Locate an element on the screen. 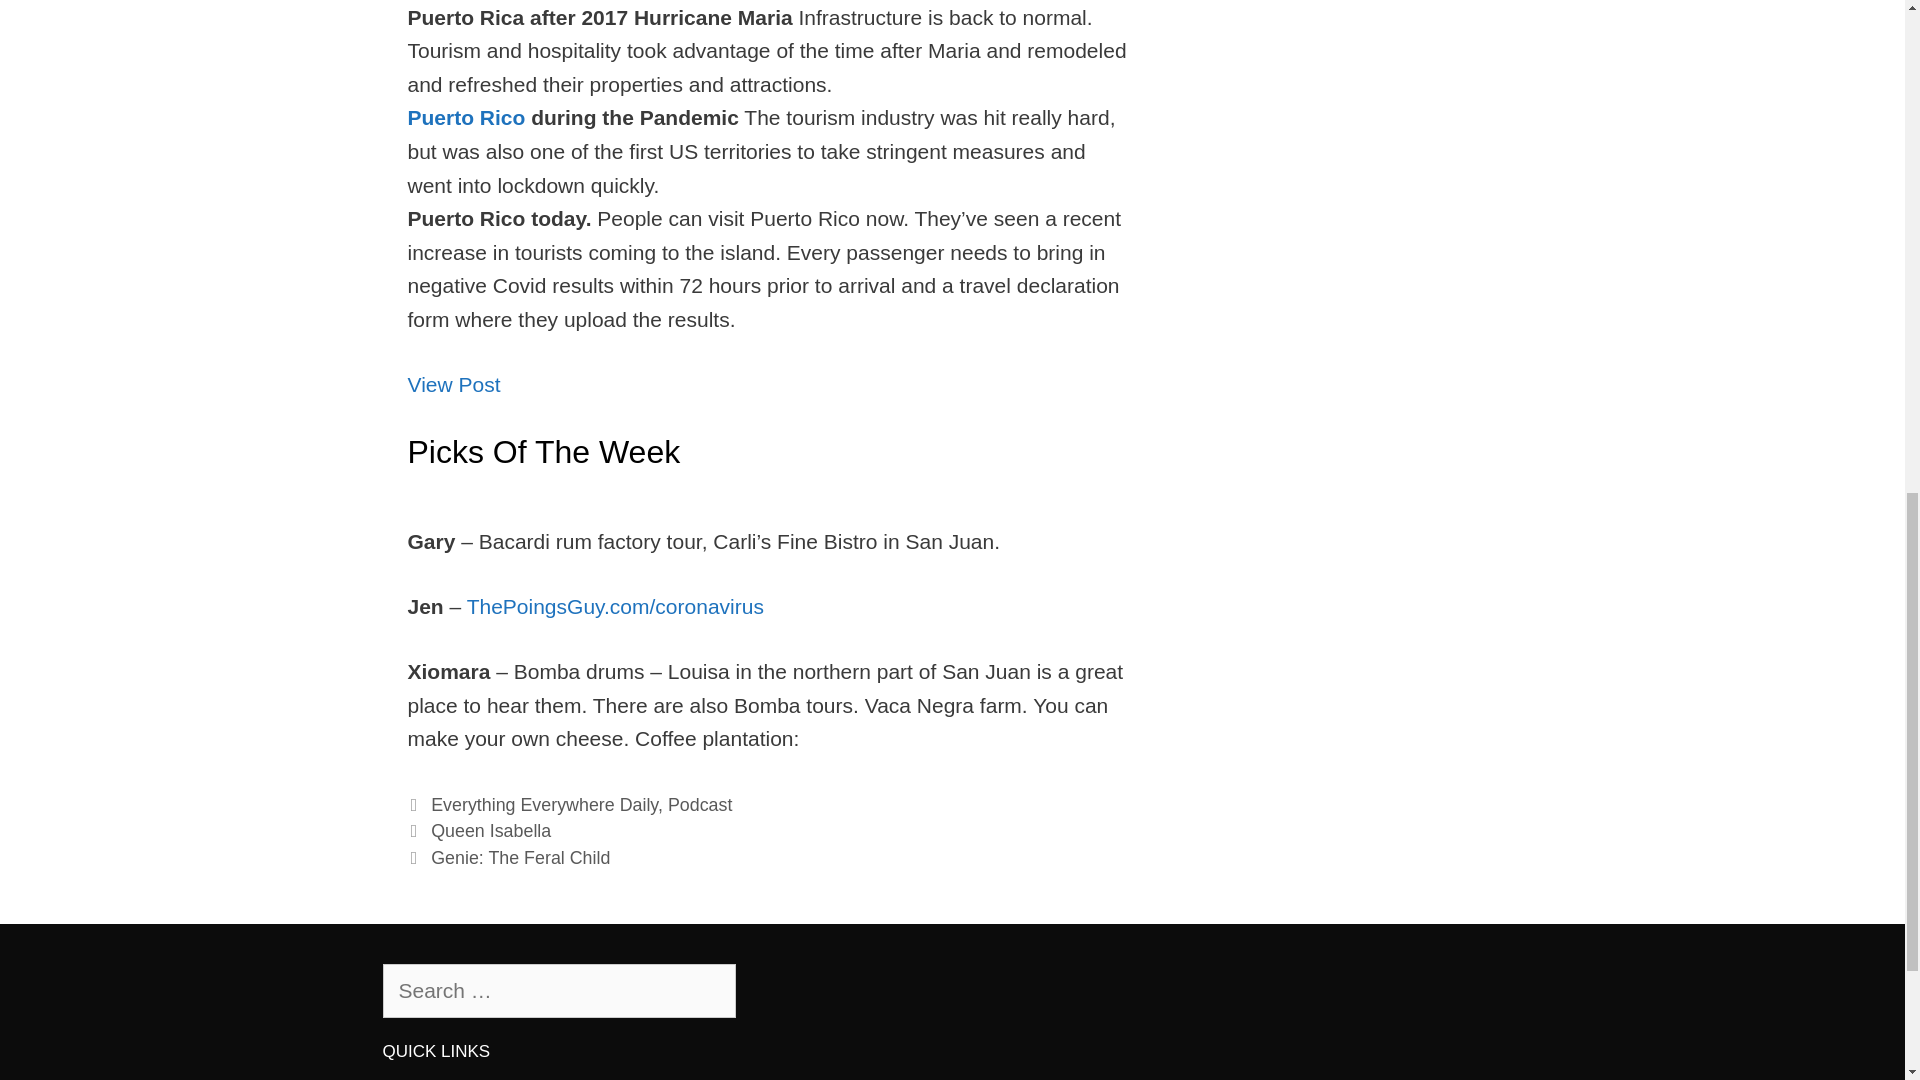 The height and width of the screenshot is (1080, 1920). Search for: is located at coordinates (558, 991).